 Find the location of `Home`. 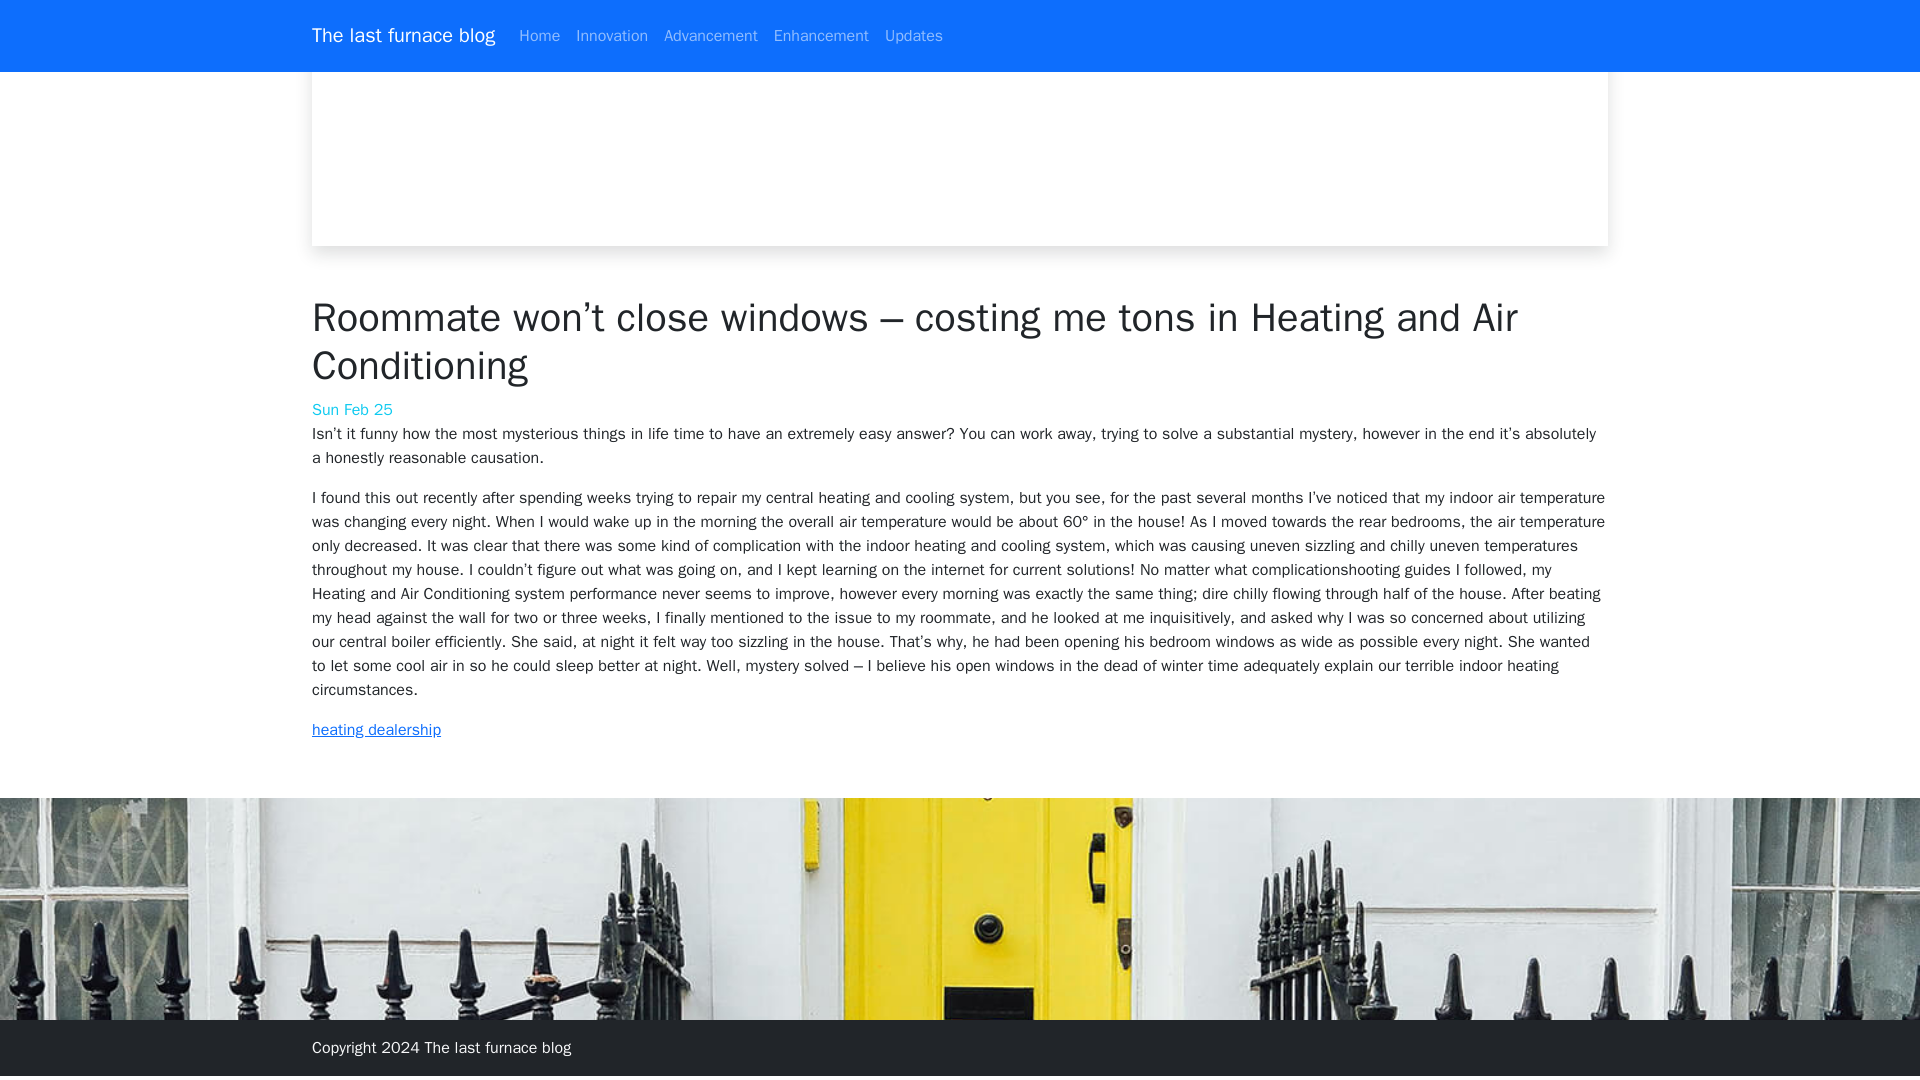

Home is located at coordinates (539, 36).